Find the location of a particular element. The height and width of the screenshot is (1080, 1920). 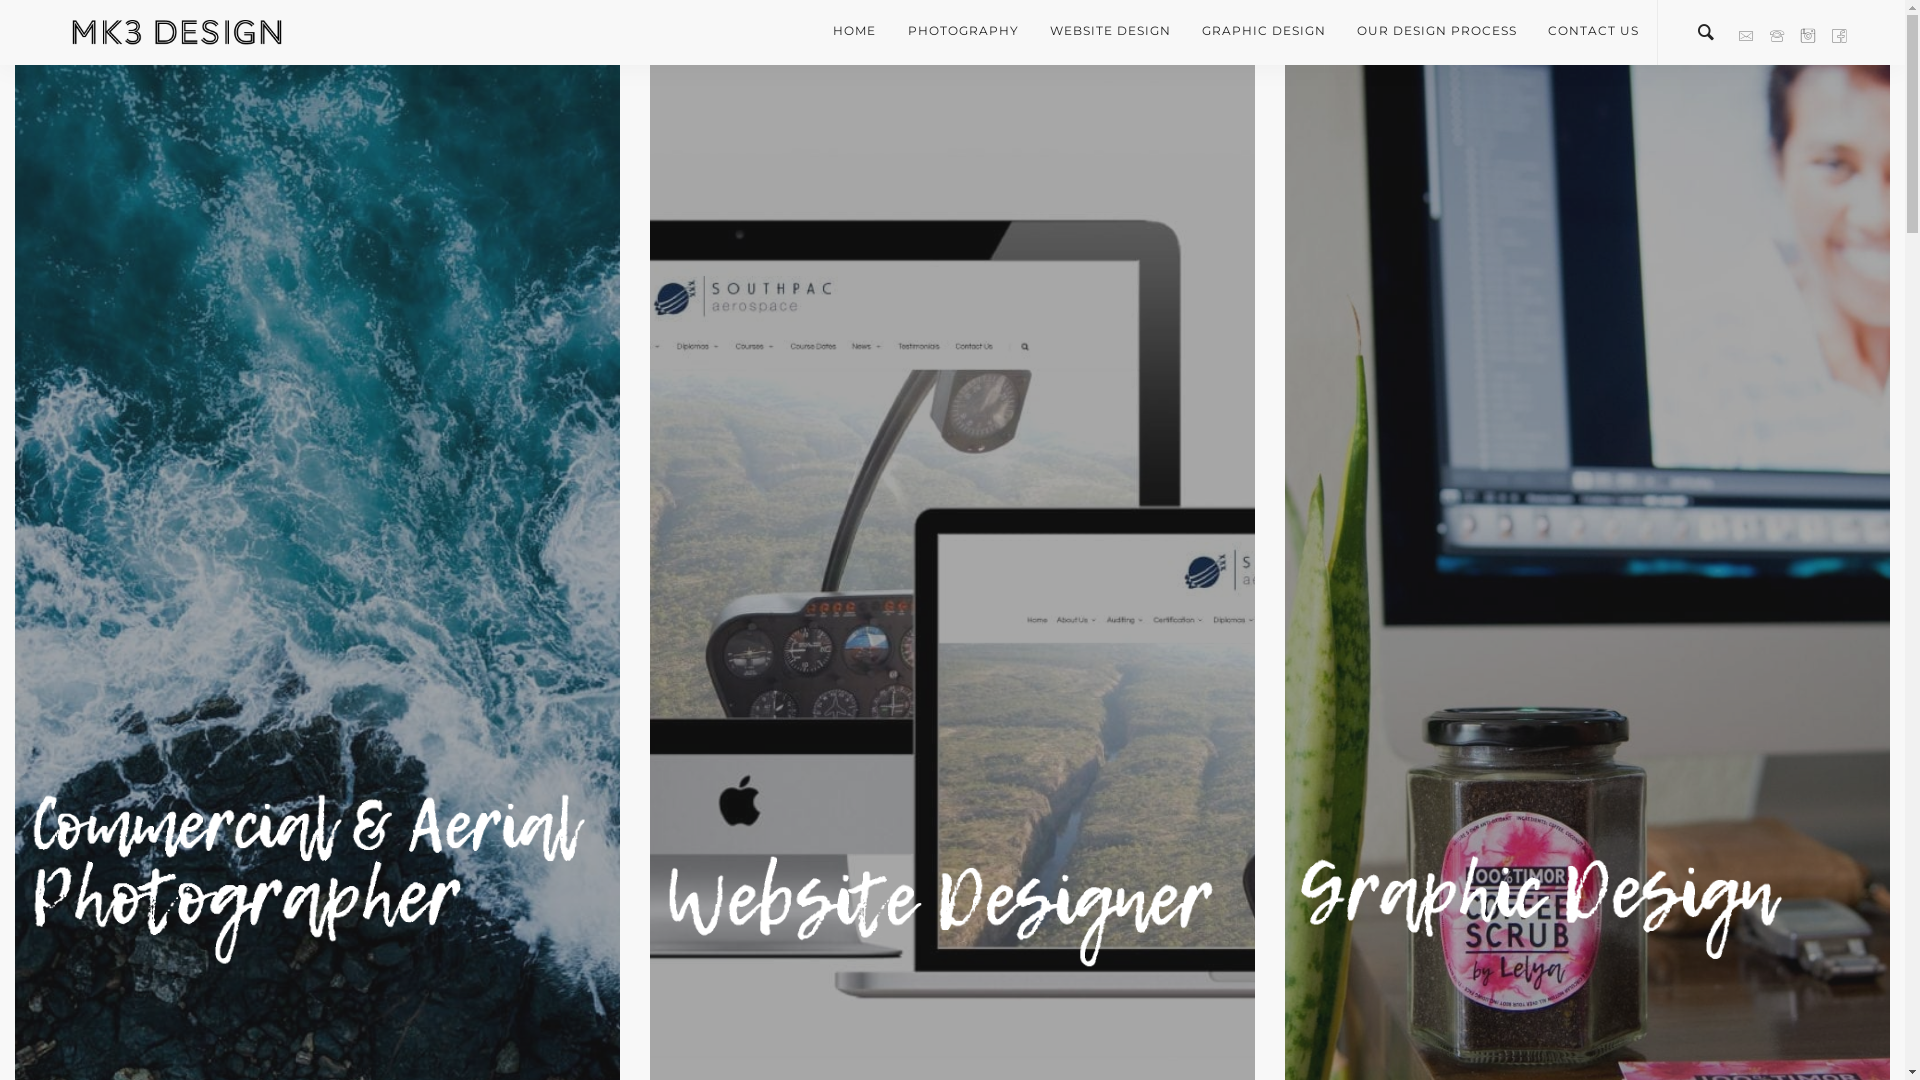

OUR DESIGN PROCESS is located at coordinates (1436, 31).